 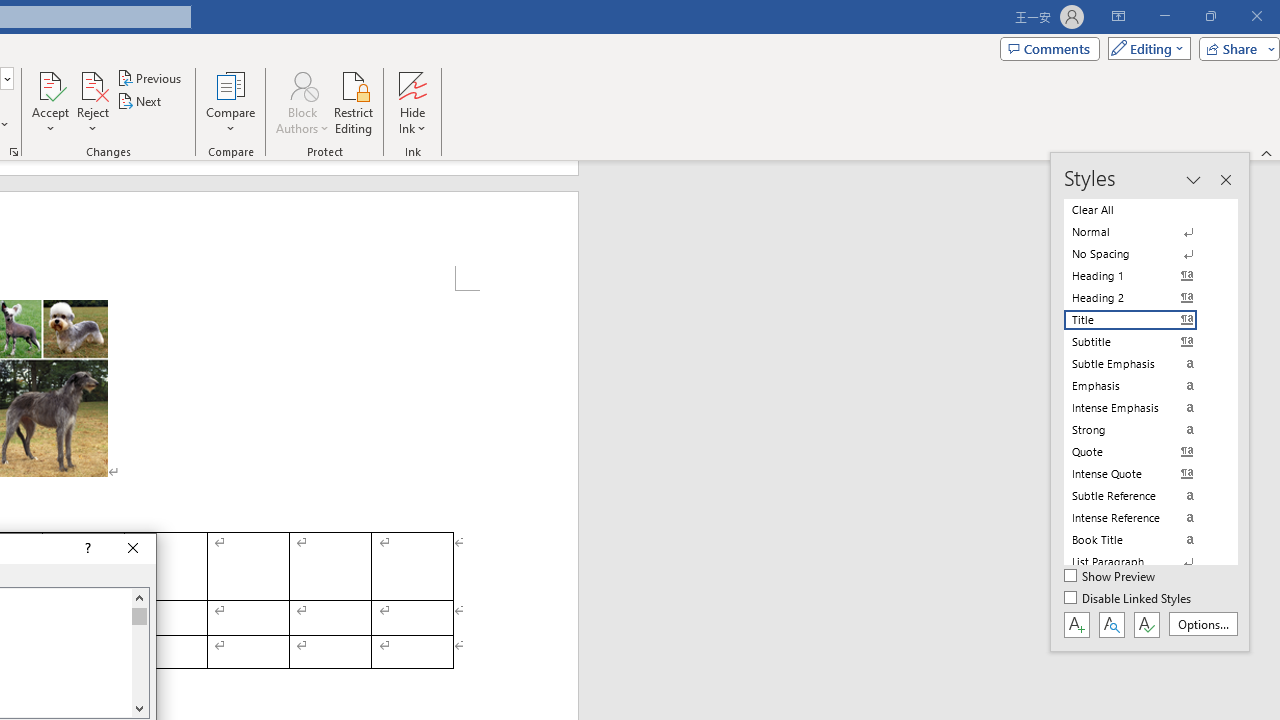 What do you see at coordinates (1142, 254) in the screenshot?
I see `No Spacing` at bounding box center [1142, 254].